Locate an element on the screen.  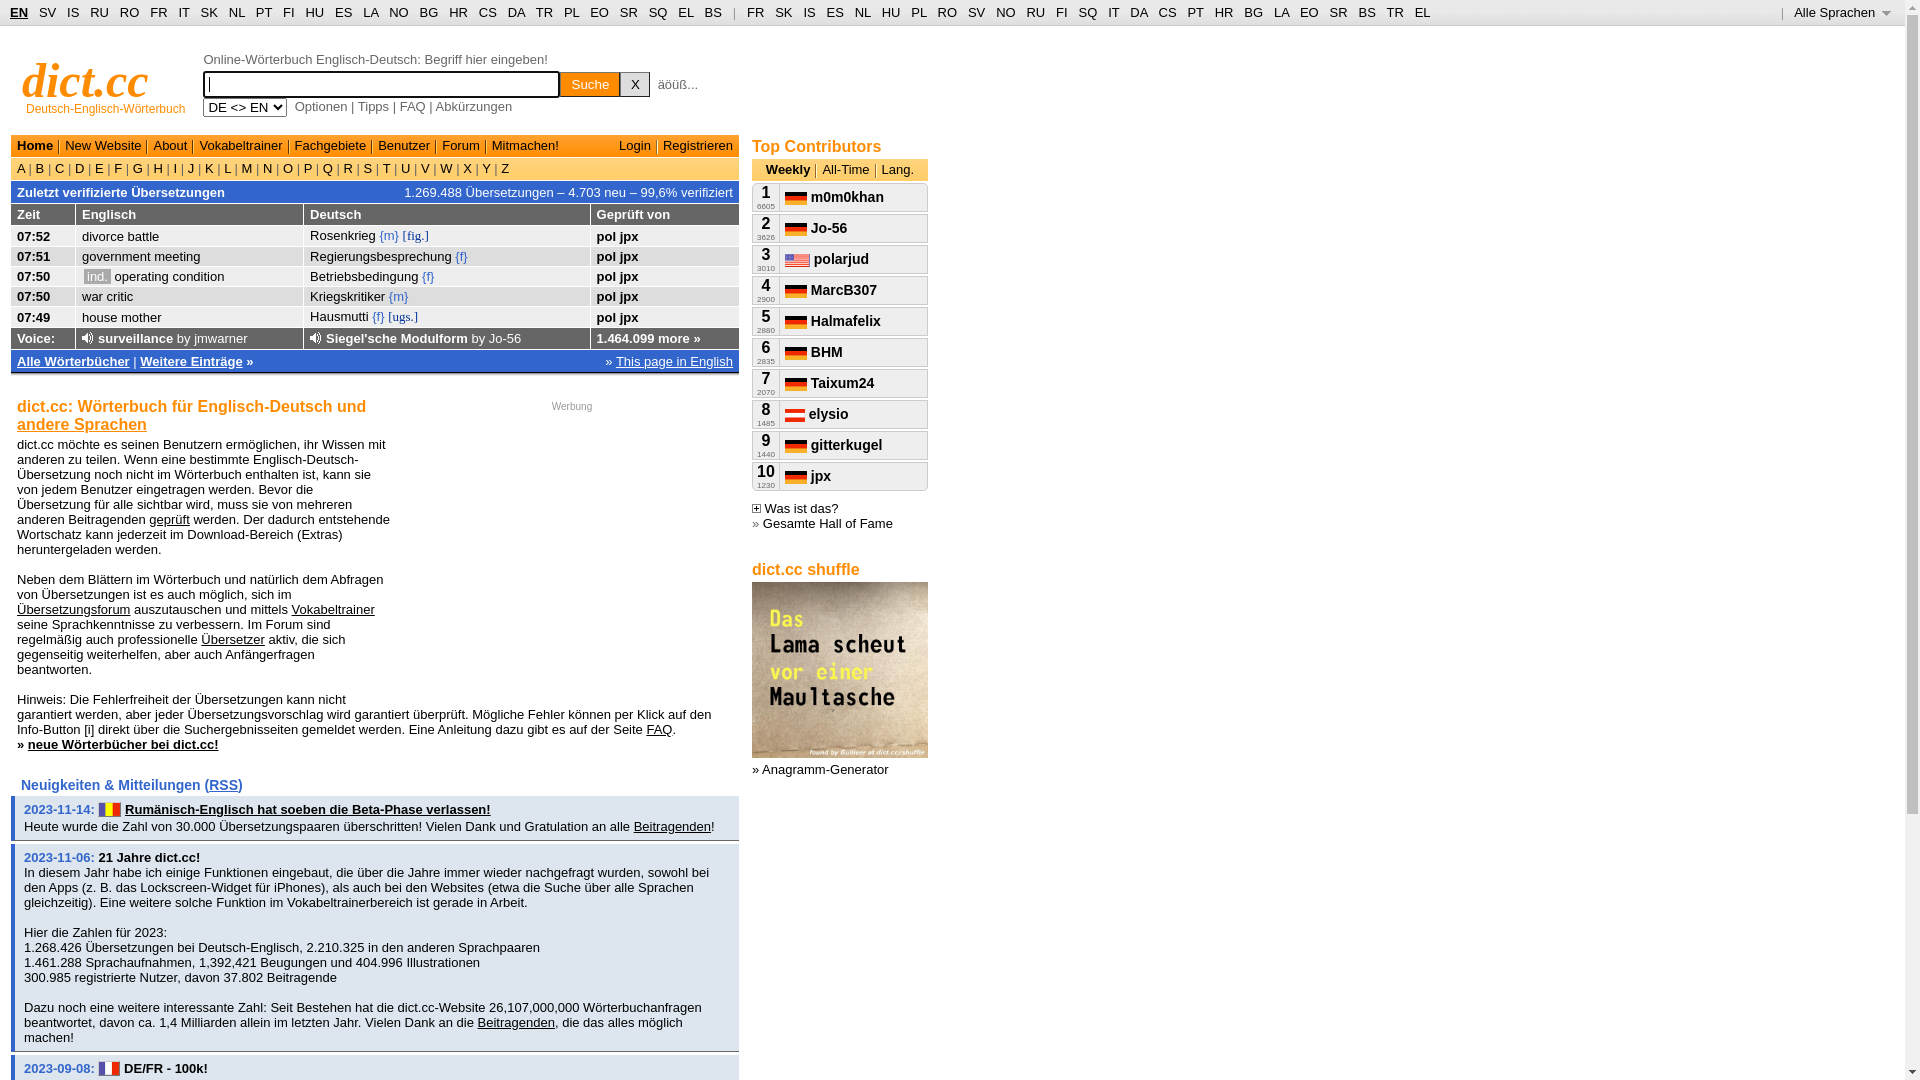
Z is located at coordinates (504, 168).